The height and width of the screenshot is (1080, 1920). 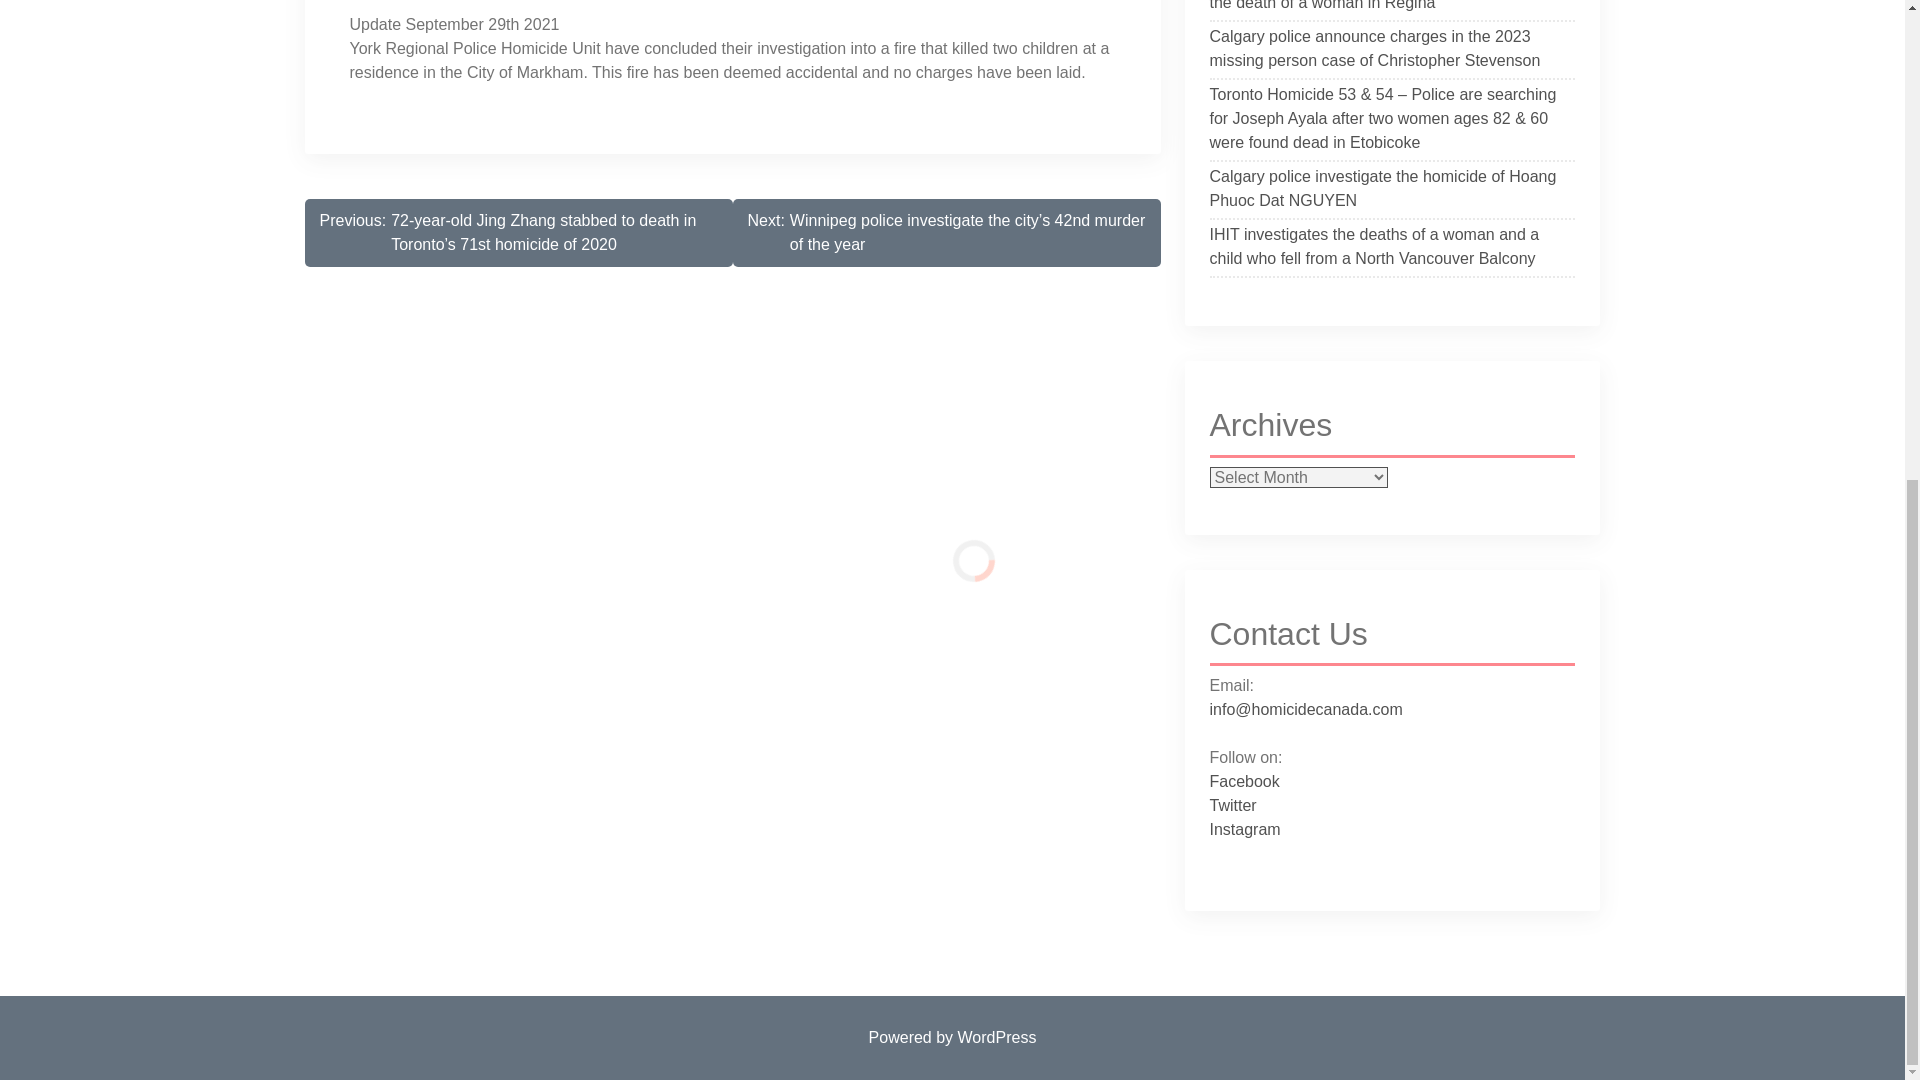 I want to click on Powered by WordPress, so click(x=952, y=1038).